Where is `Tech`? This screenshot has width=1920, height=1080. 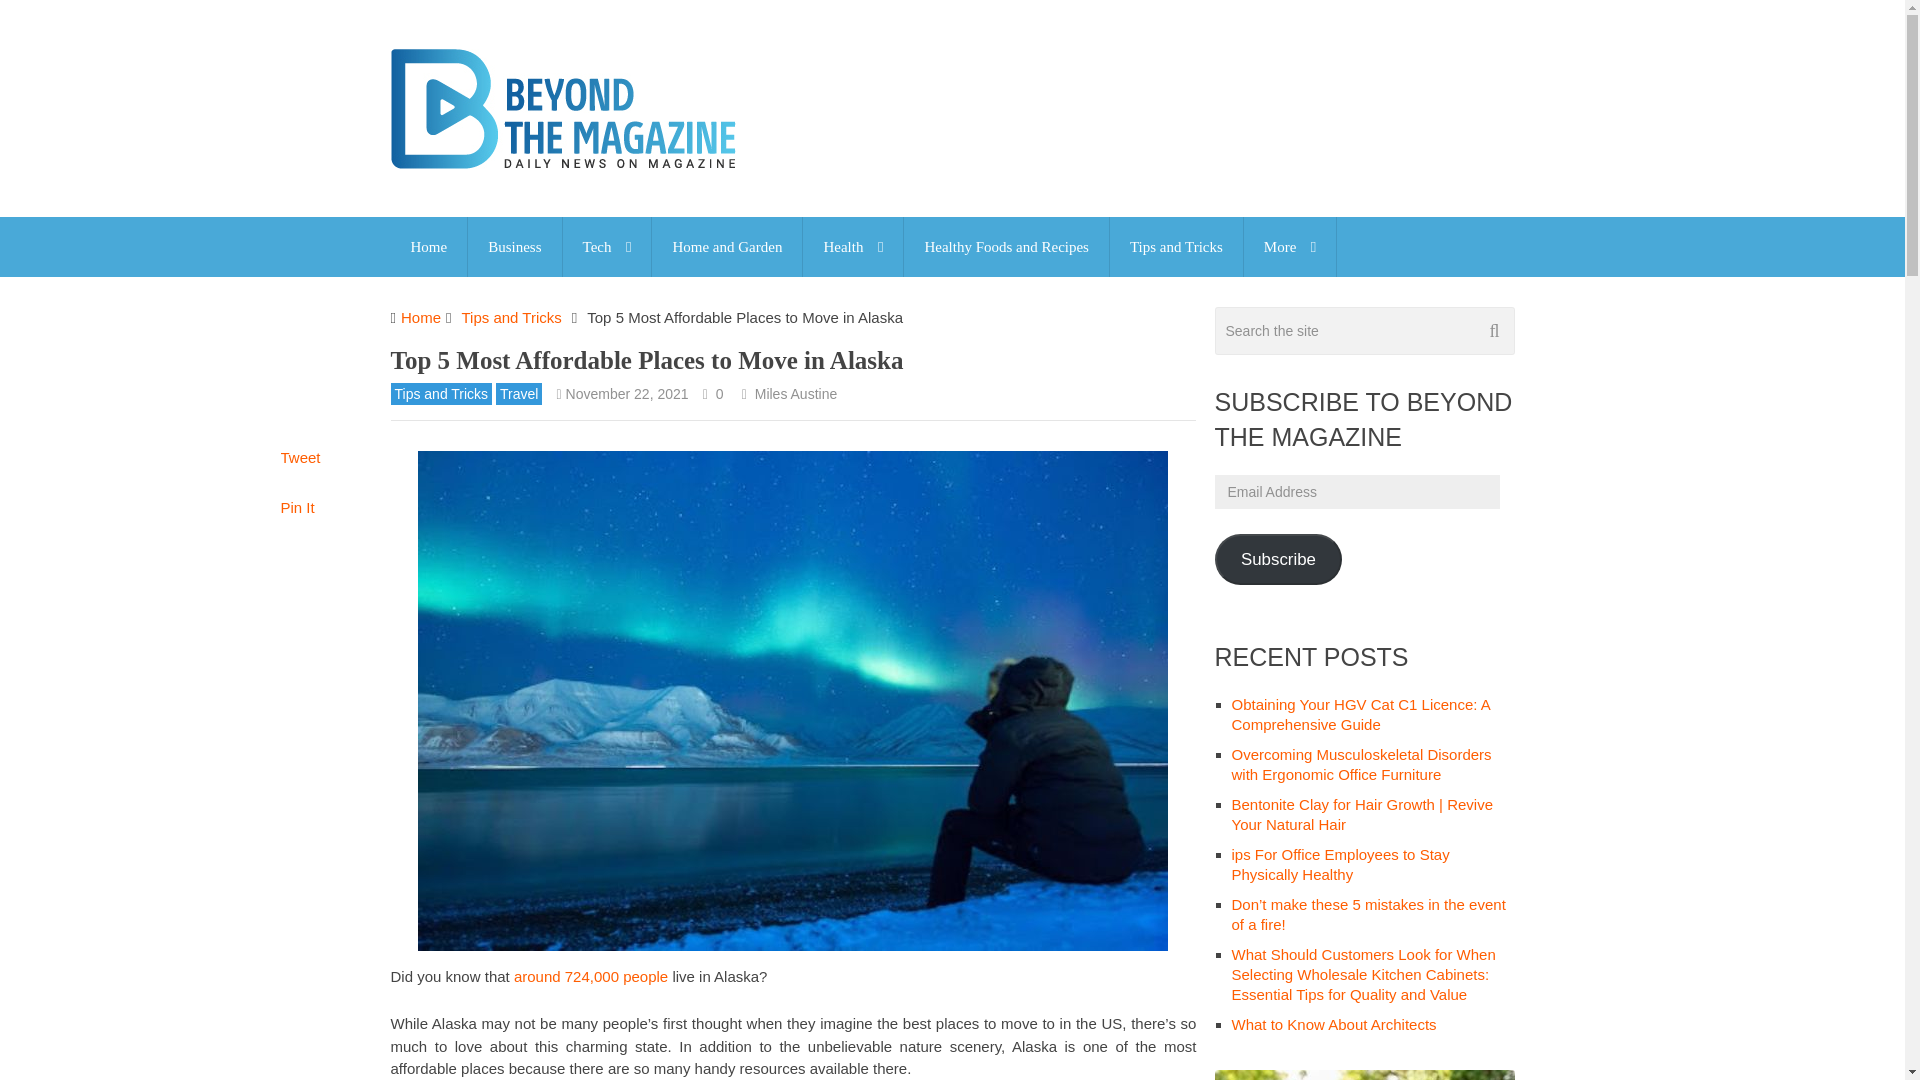 Tech is located at coordinates (607, 246).